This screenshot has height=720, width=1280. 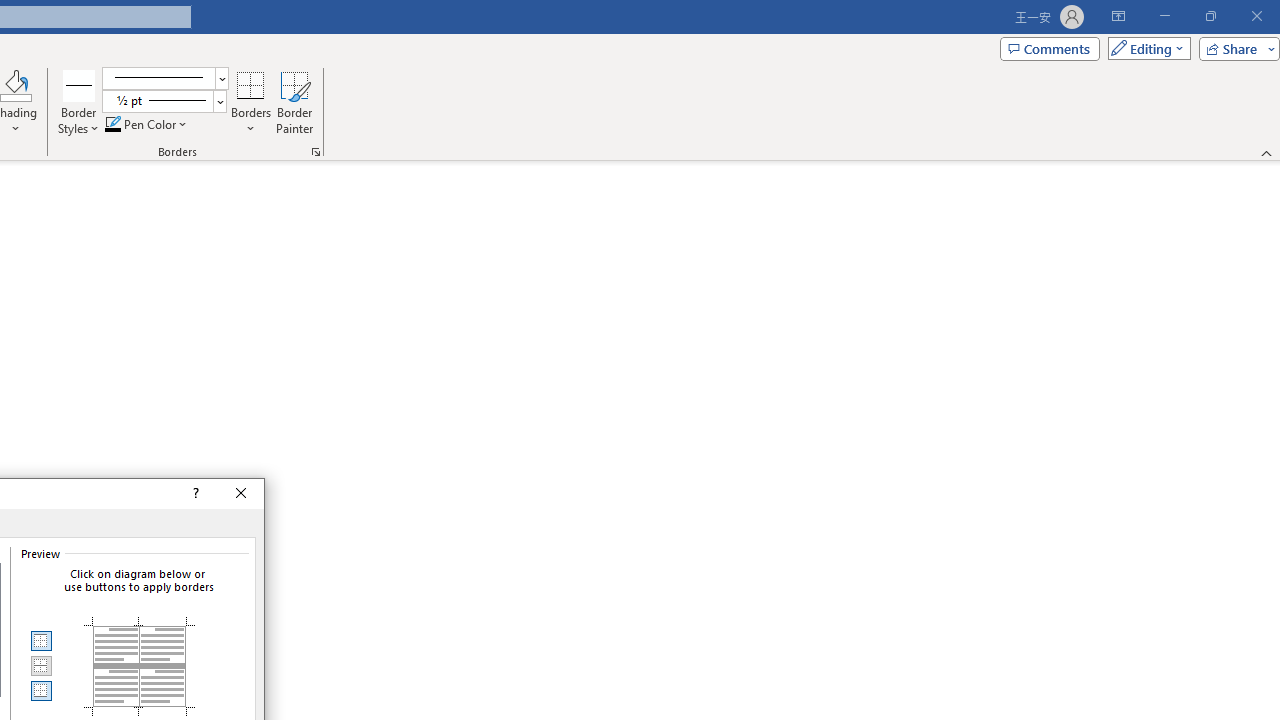 I want to click on Border Painter, so click(x=294, y=102).